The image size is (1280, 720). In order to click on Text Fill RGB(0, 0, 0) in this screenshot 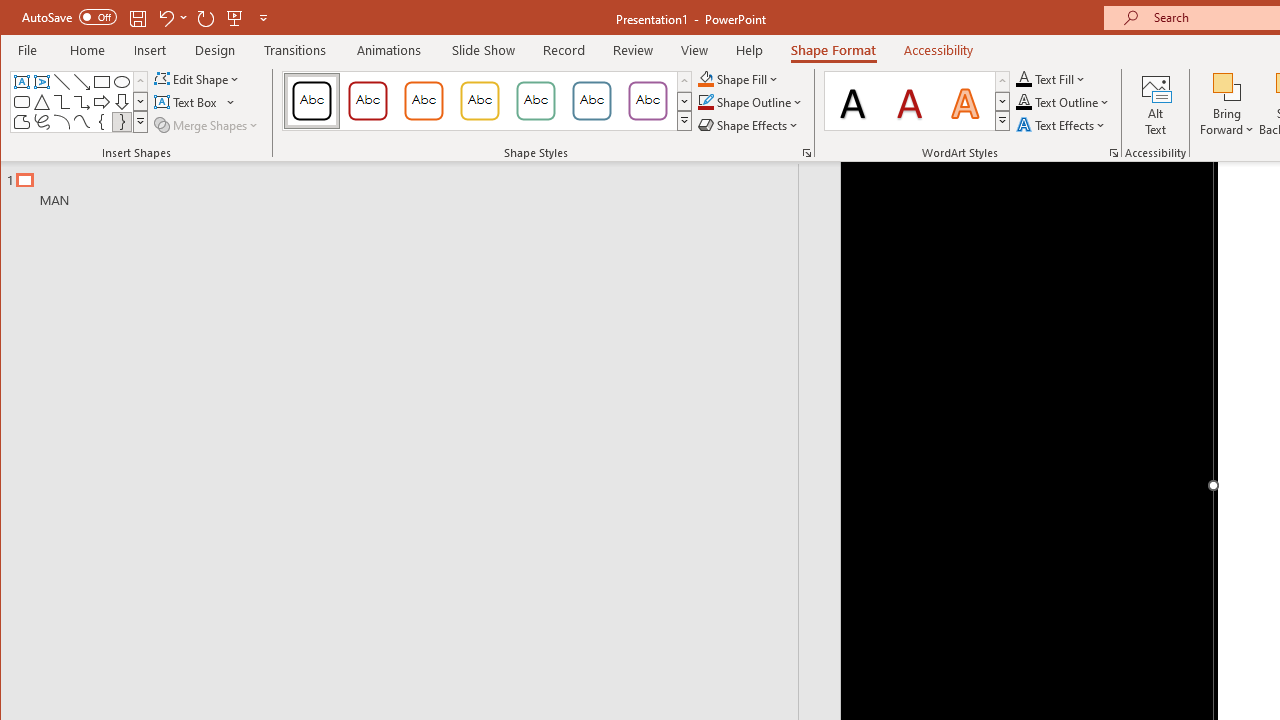, I will do `click(1024, 78)`.